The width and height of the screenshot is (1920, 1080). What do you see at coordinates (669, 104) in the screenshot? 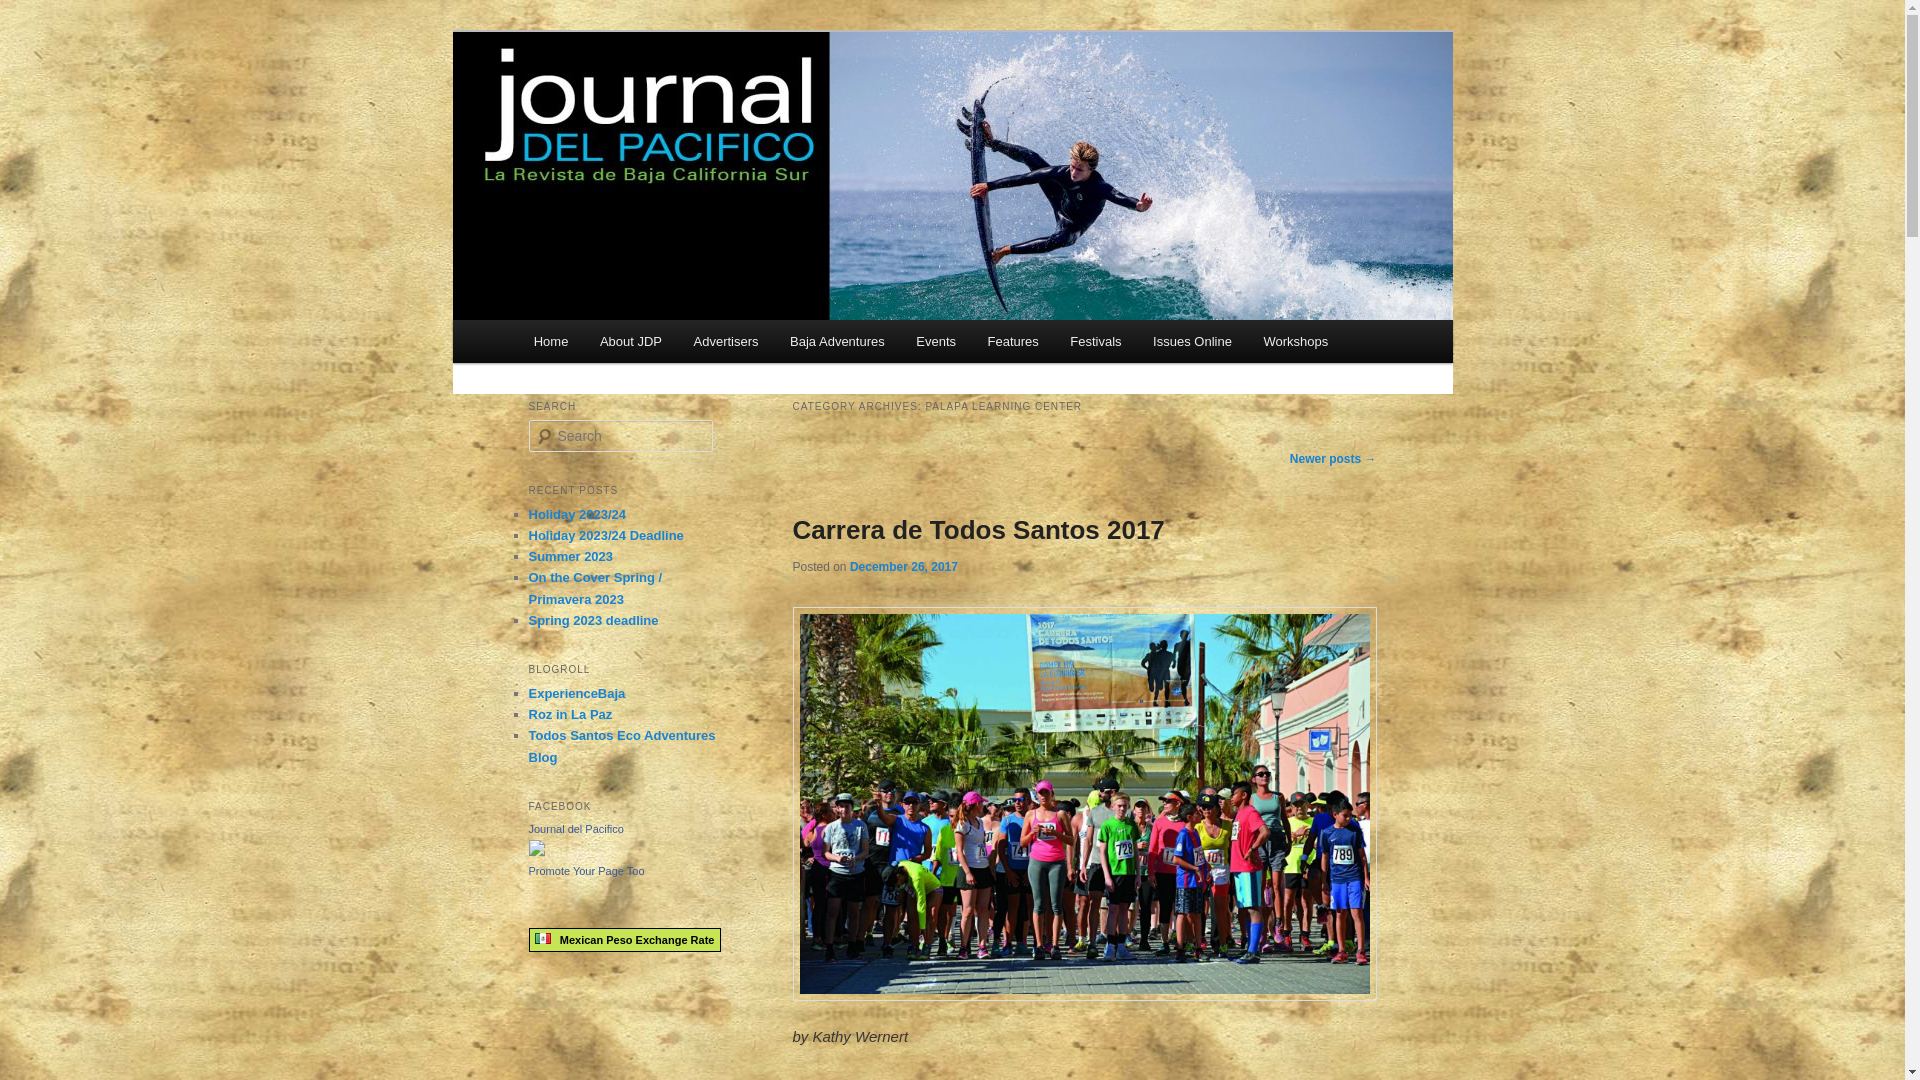
I see `Journal del Pacifico` at bounding box center [669, 104].